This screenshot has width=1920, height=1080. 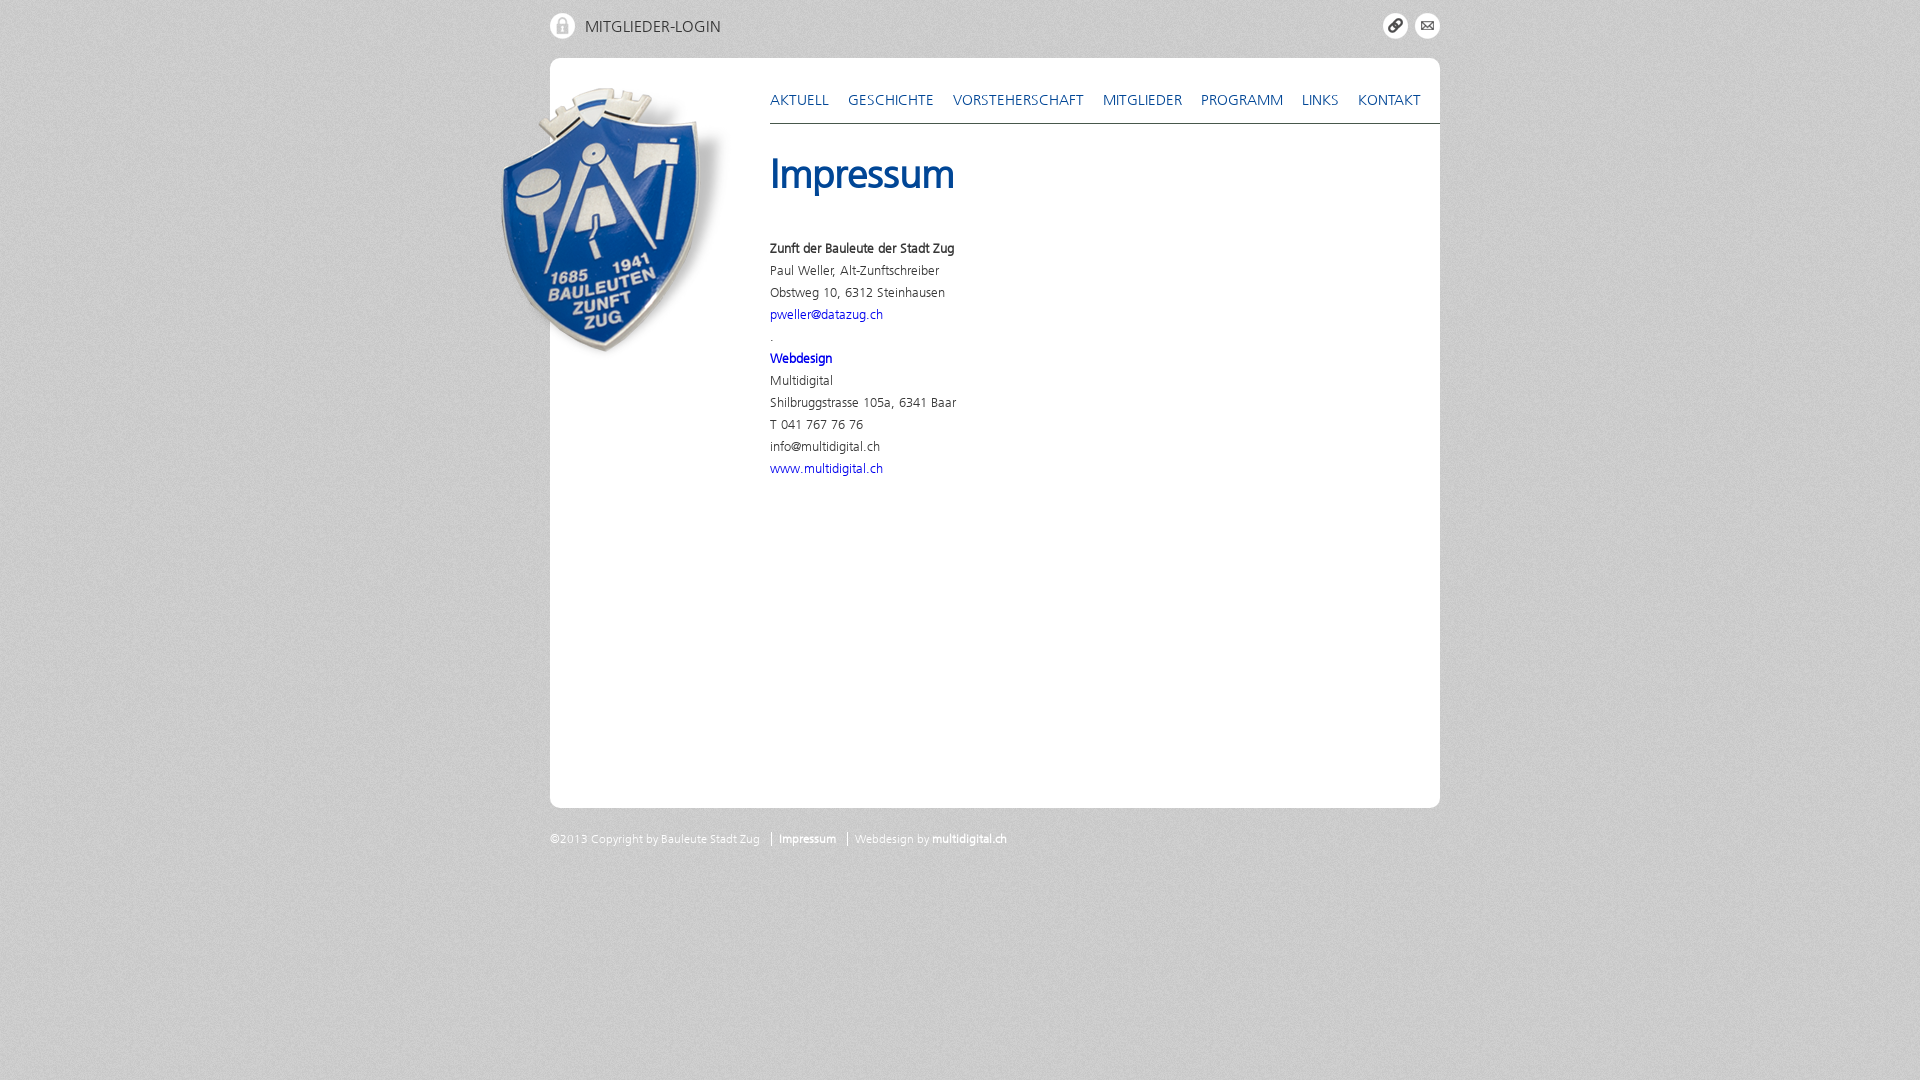 What do you see at coordinates (808, 839) in the screenshot?
I see `Impressum` at bounding box center [808, 839].